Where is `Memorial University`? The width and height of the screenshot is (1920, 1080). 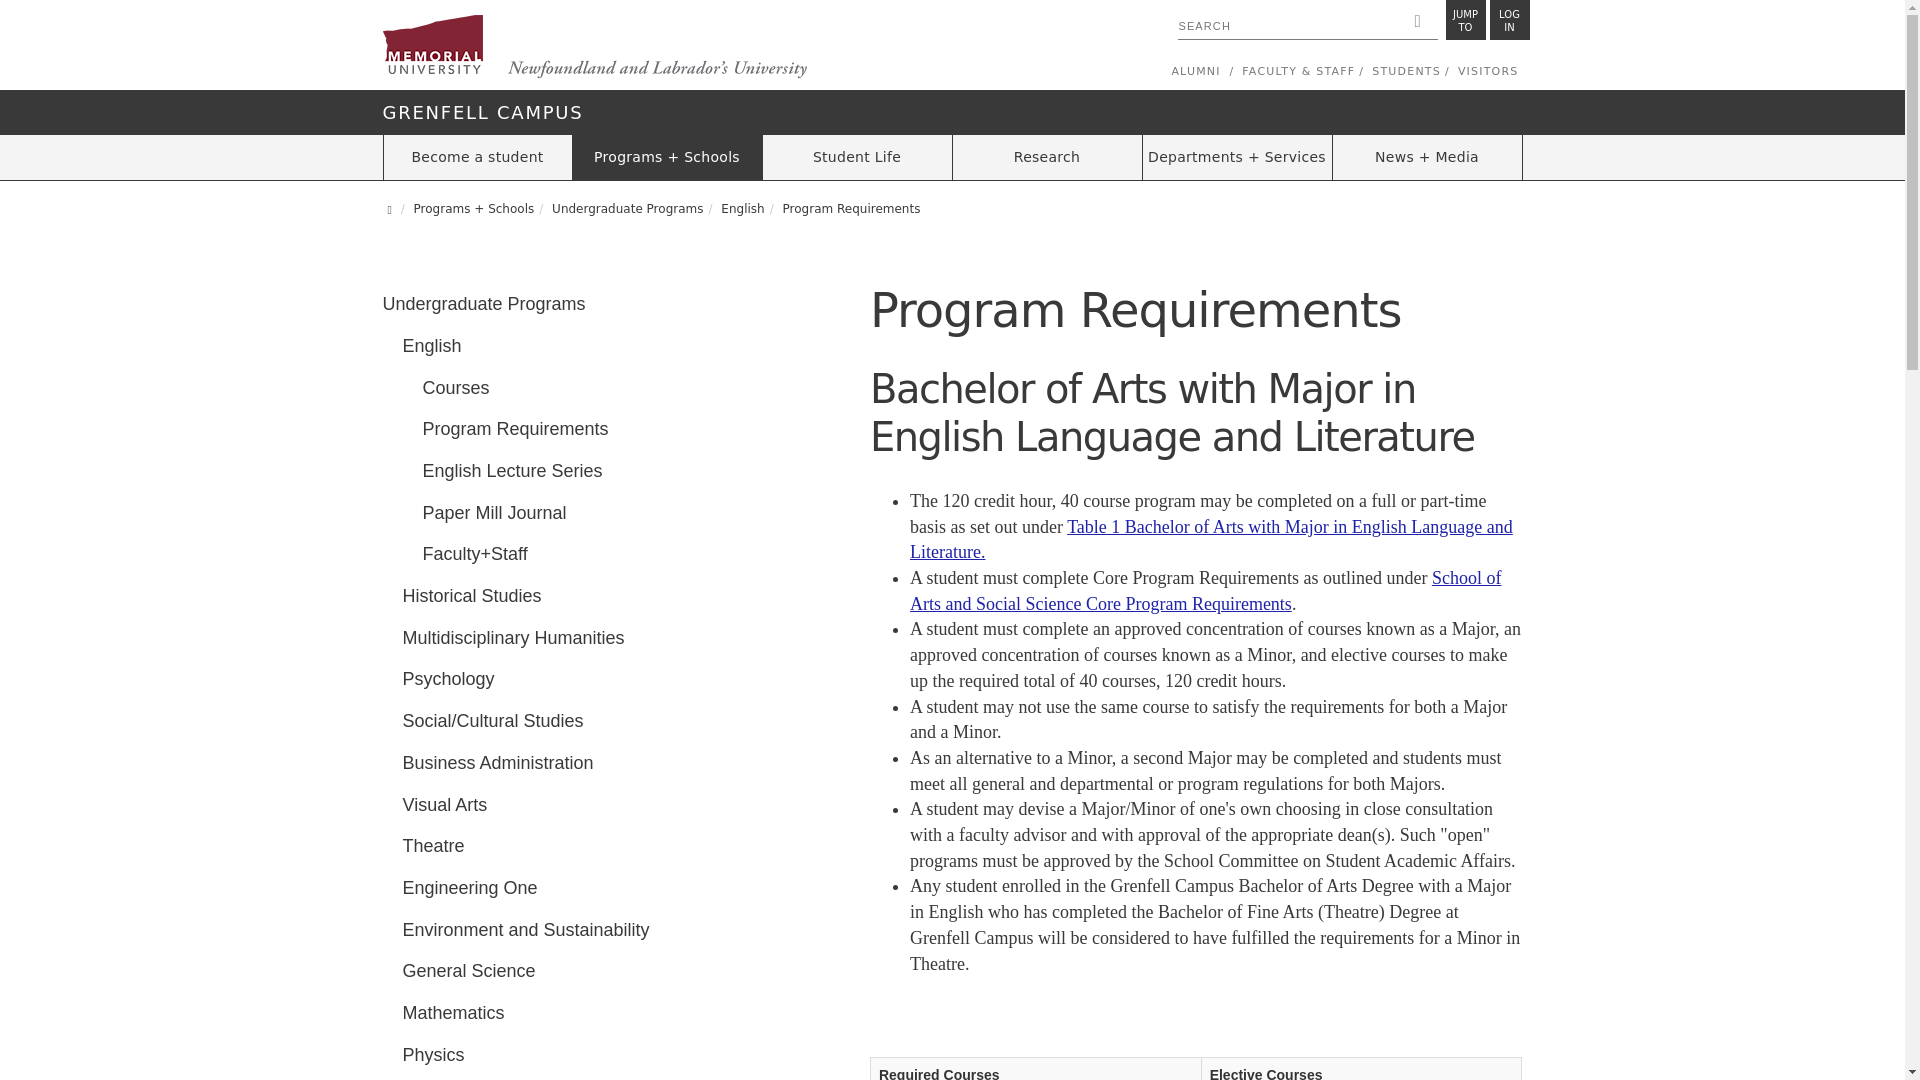 Memorial University is located at coordinates (1510, 20).